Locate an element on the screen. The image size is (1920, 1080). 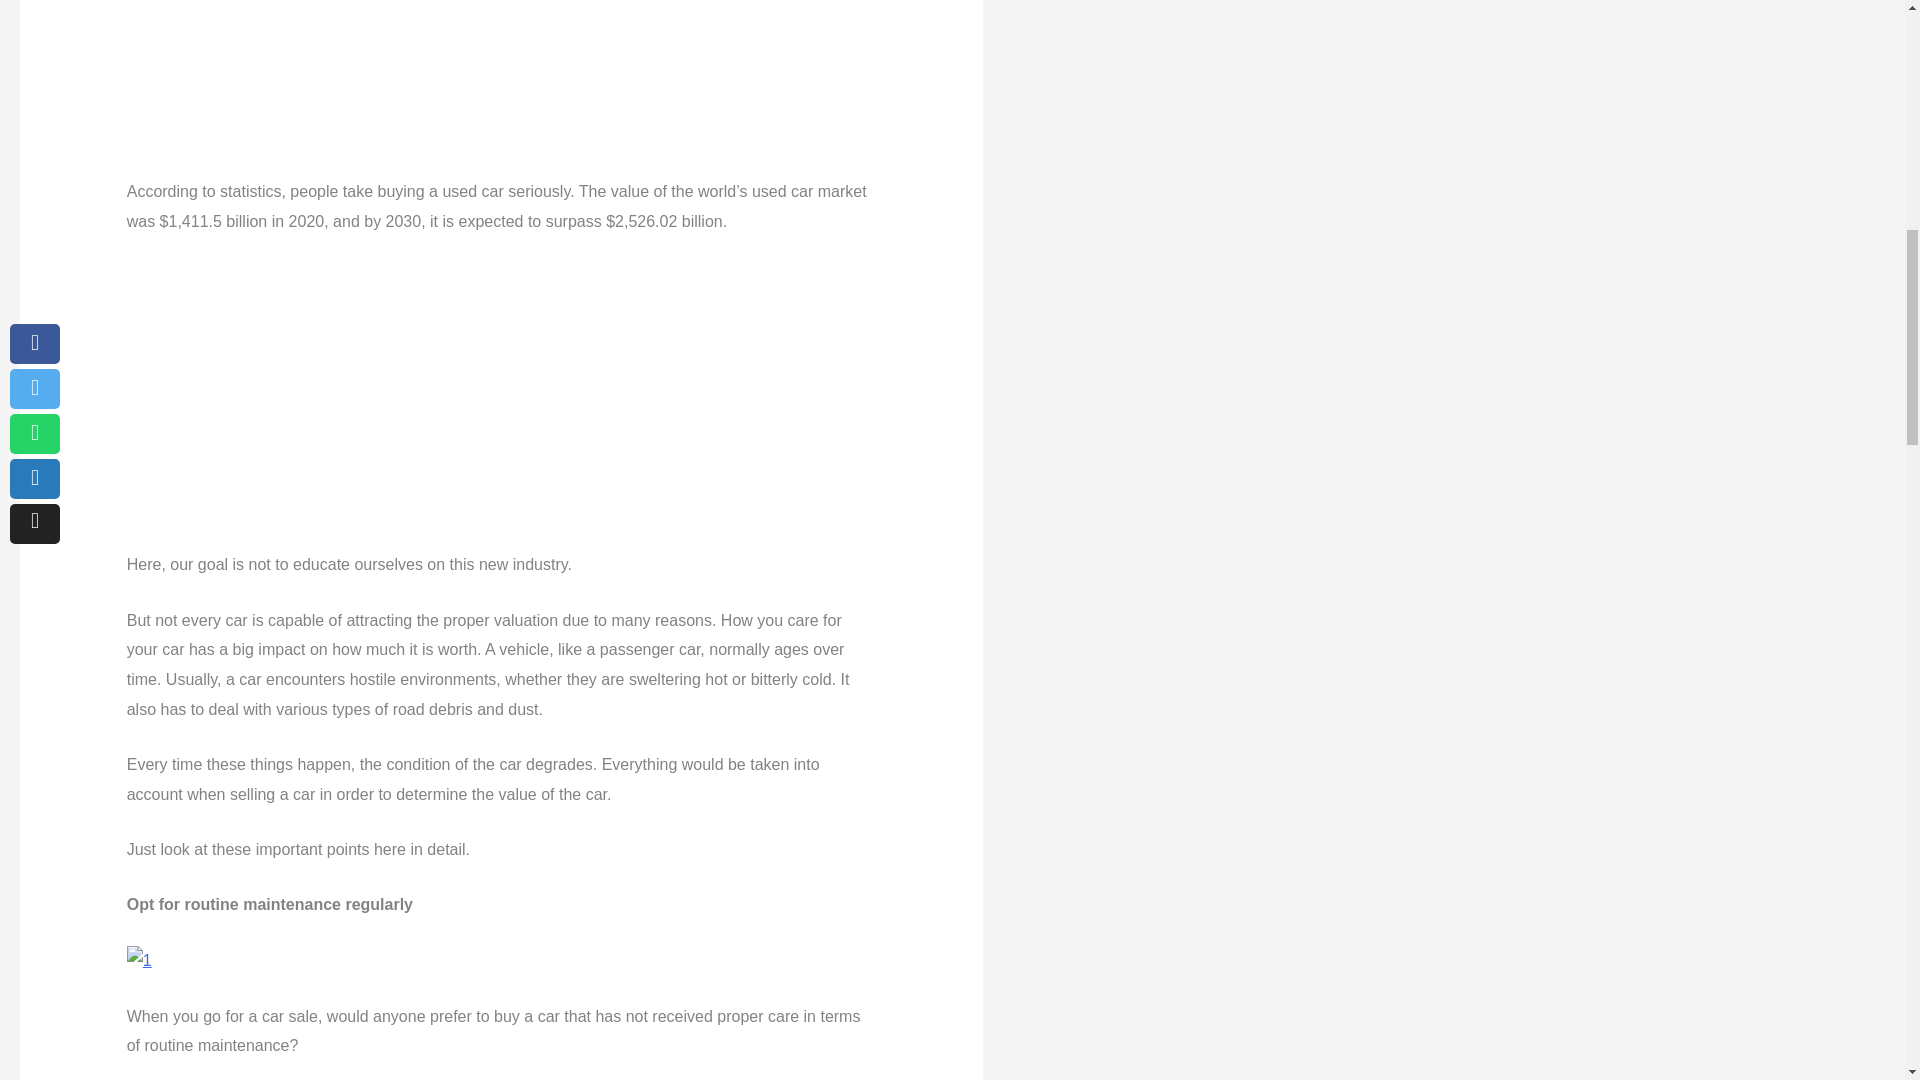
Advertisement is located at coordinates (502, 84).